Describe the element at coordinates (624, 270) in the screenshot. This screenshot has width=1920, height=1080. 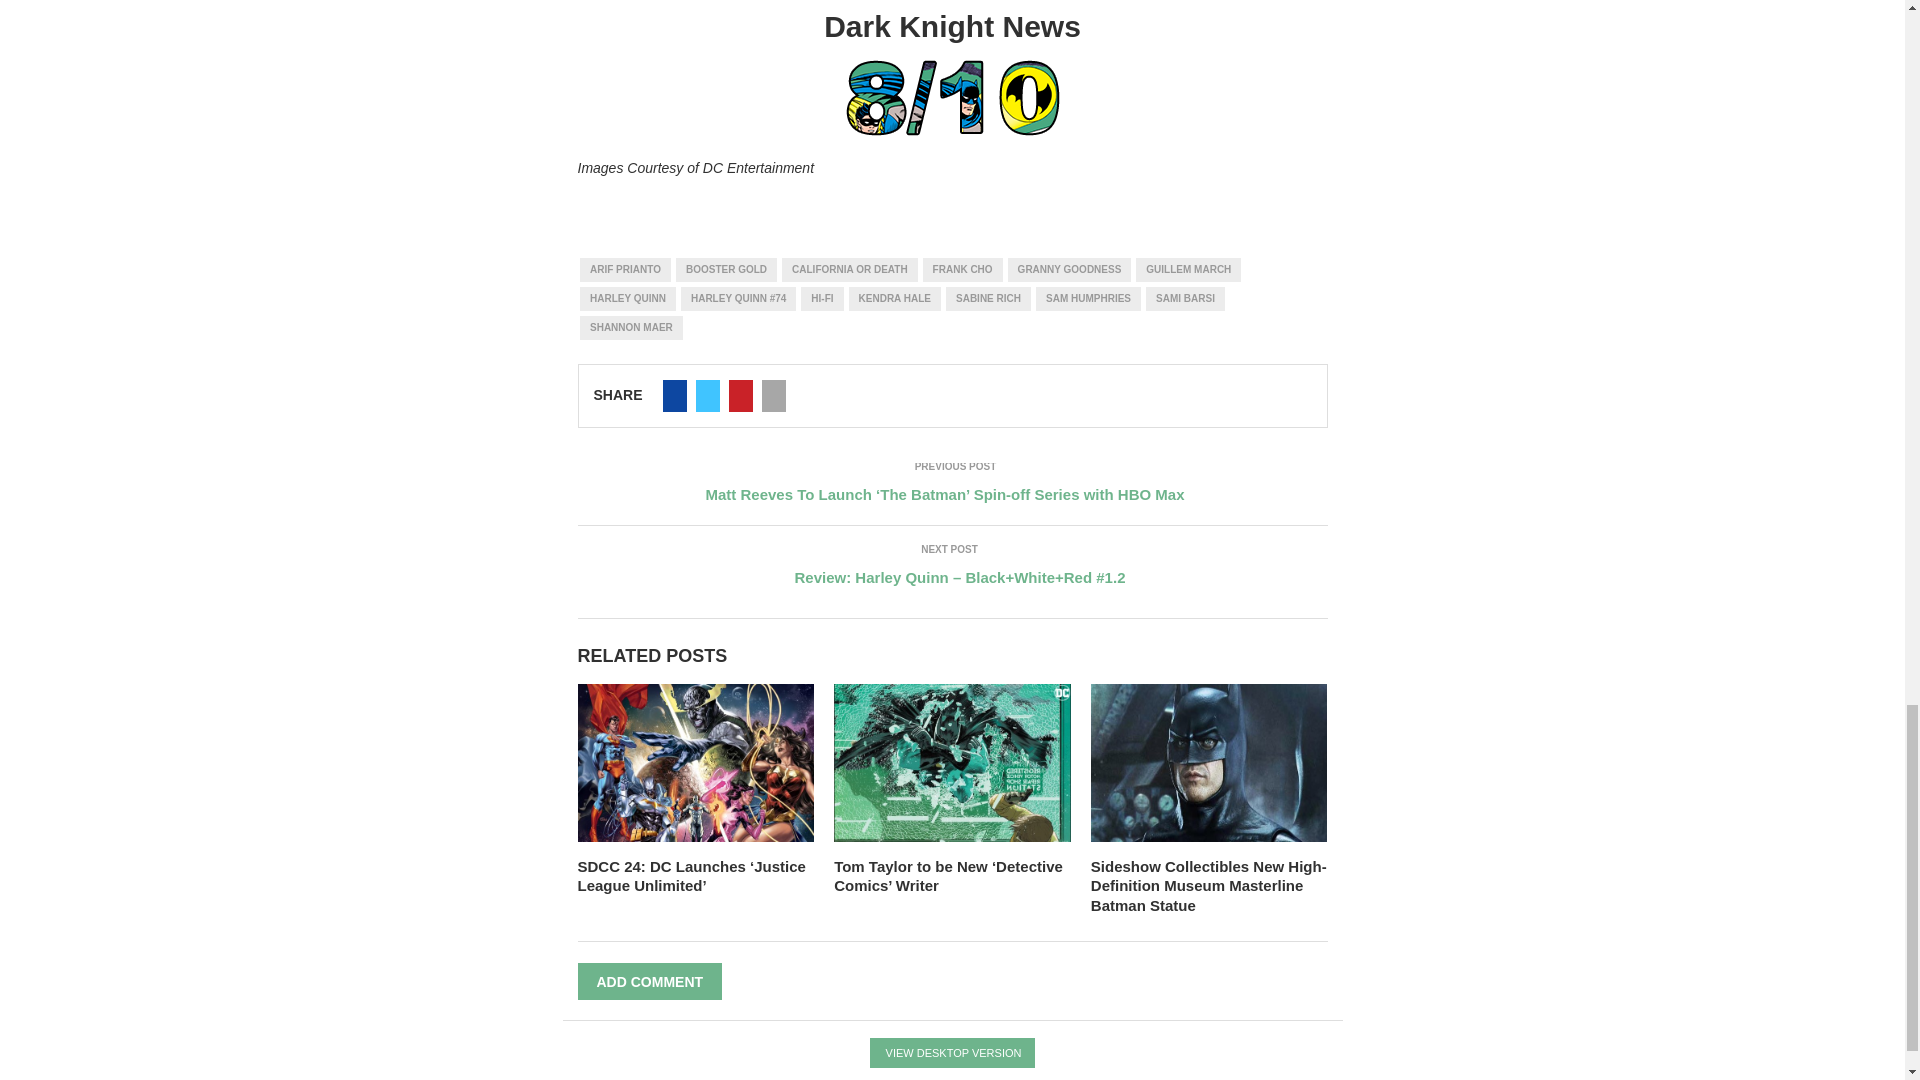
I see `ARIF PRIANTO` at that location.